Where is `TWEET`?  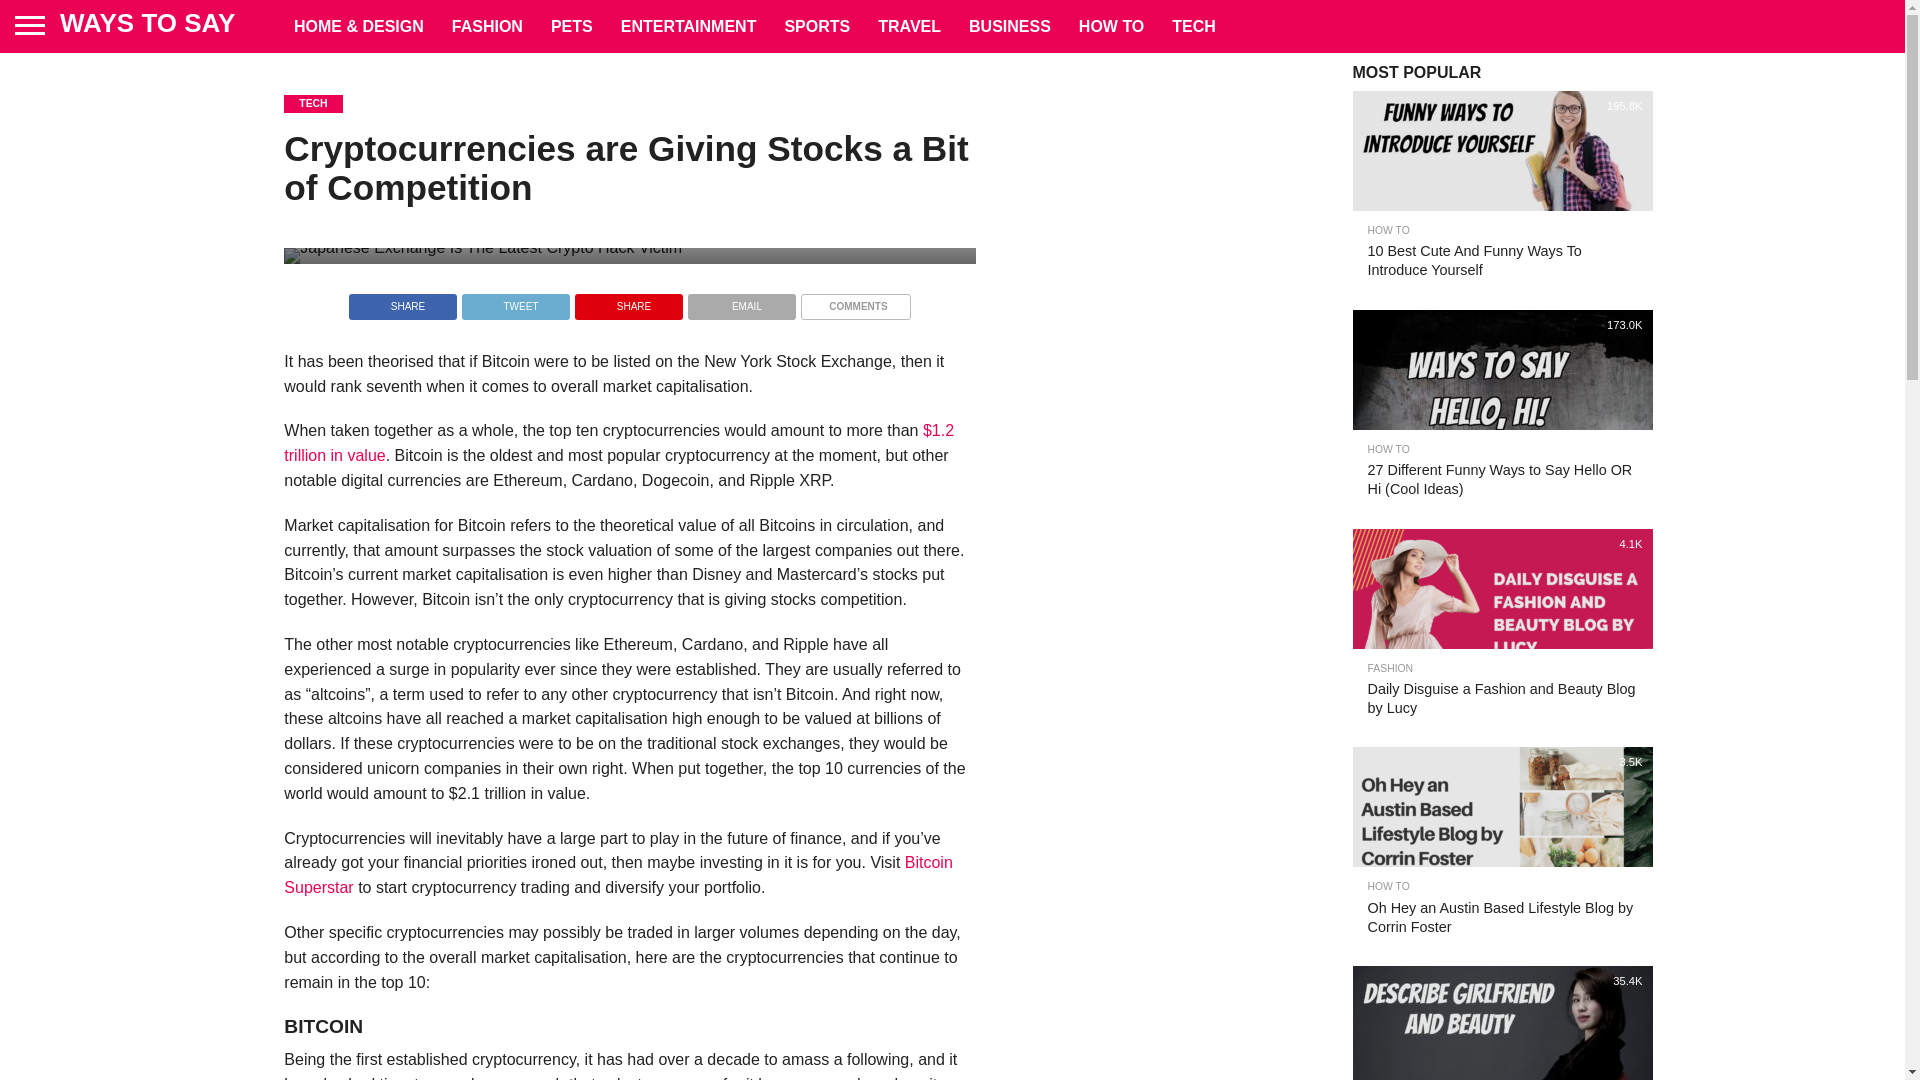
TWEET is located at coordinates (515, 300).